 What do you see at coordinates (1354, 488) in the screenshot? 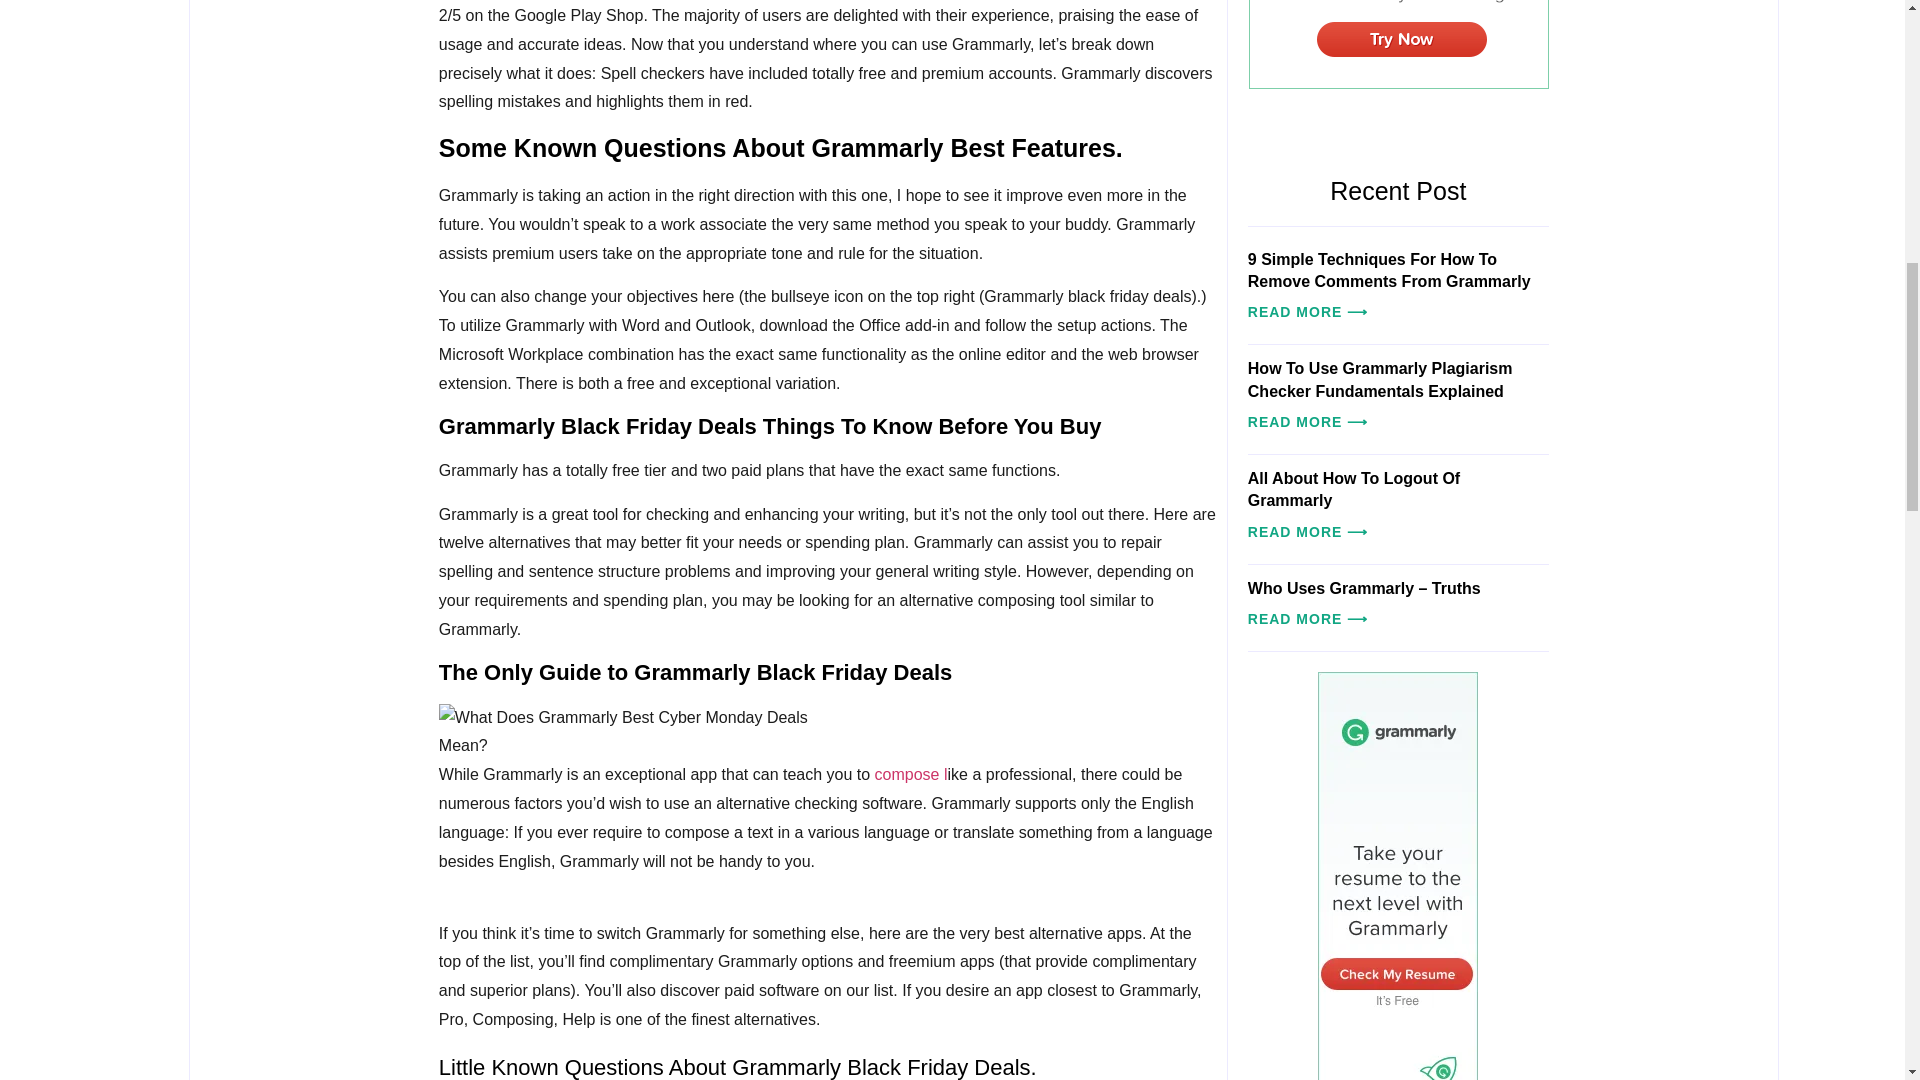
I see `All About How To Logout Of Grammarly` at bounding box center [1354, 488].